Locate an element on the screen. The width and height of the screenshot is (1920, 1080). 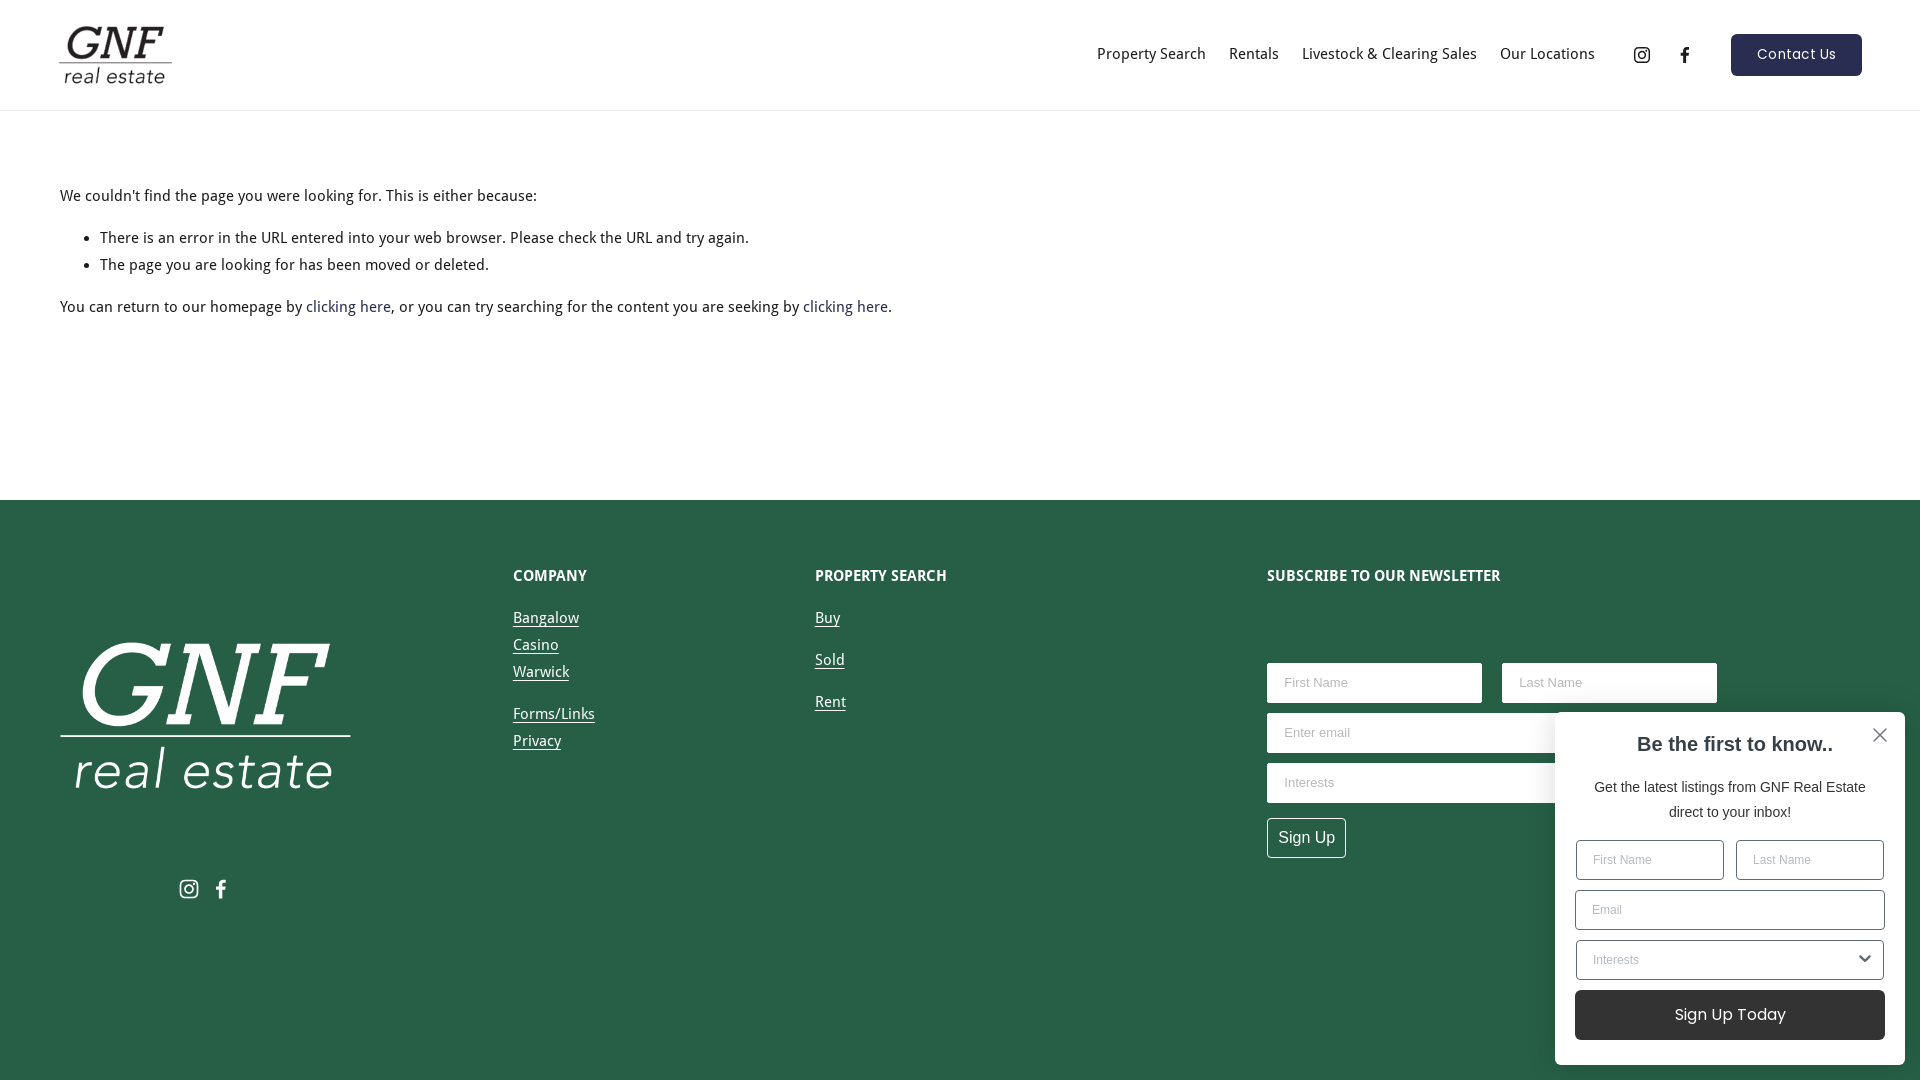
Casino is located at coordinates (536, 646).